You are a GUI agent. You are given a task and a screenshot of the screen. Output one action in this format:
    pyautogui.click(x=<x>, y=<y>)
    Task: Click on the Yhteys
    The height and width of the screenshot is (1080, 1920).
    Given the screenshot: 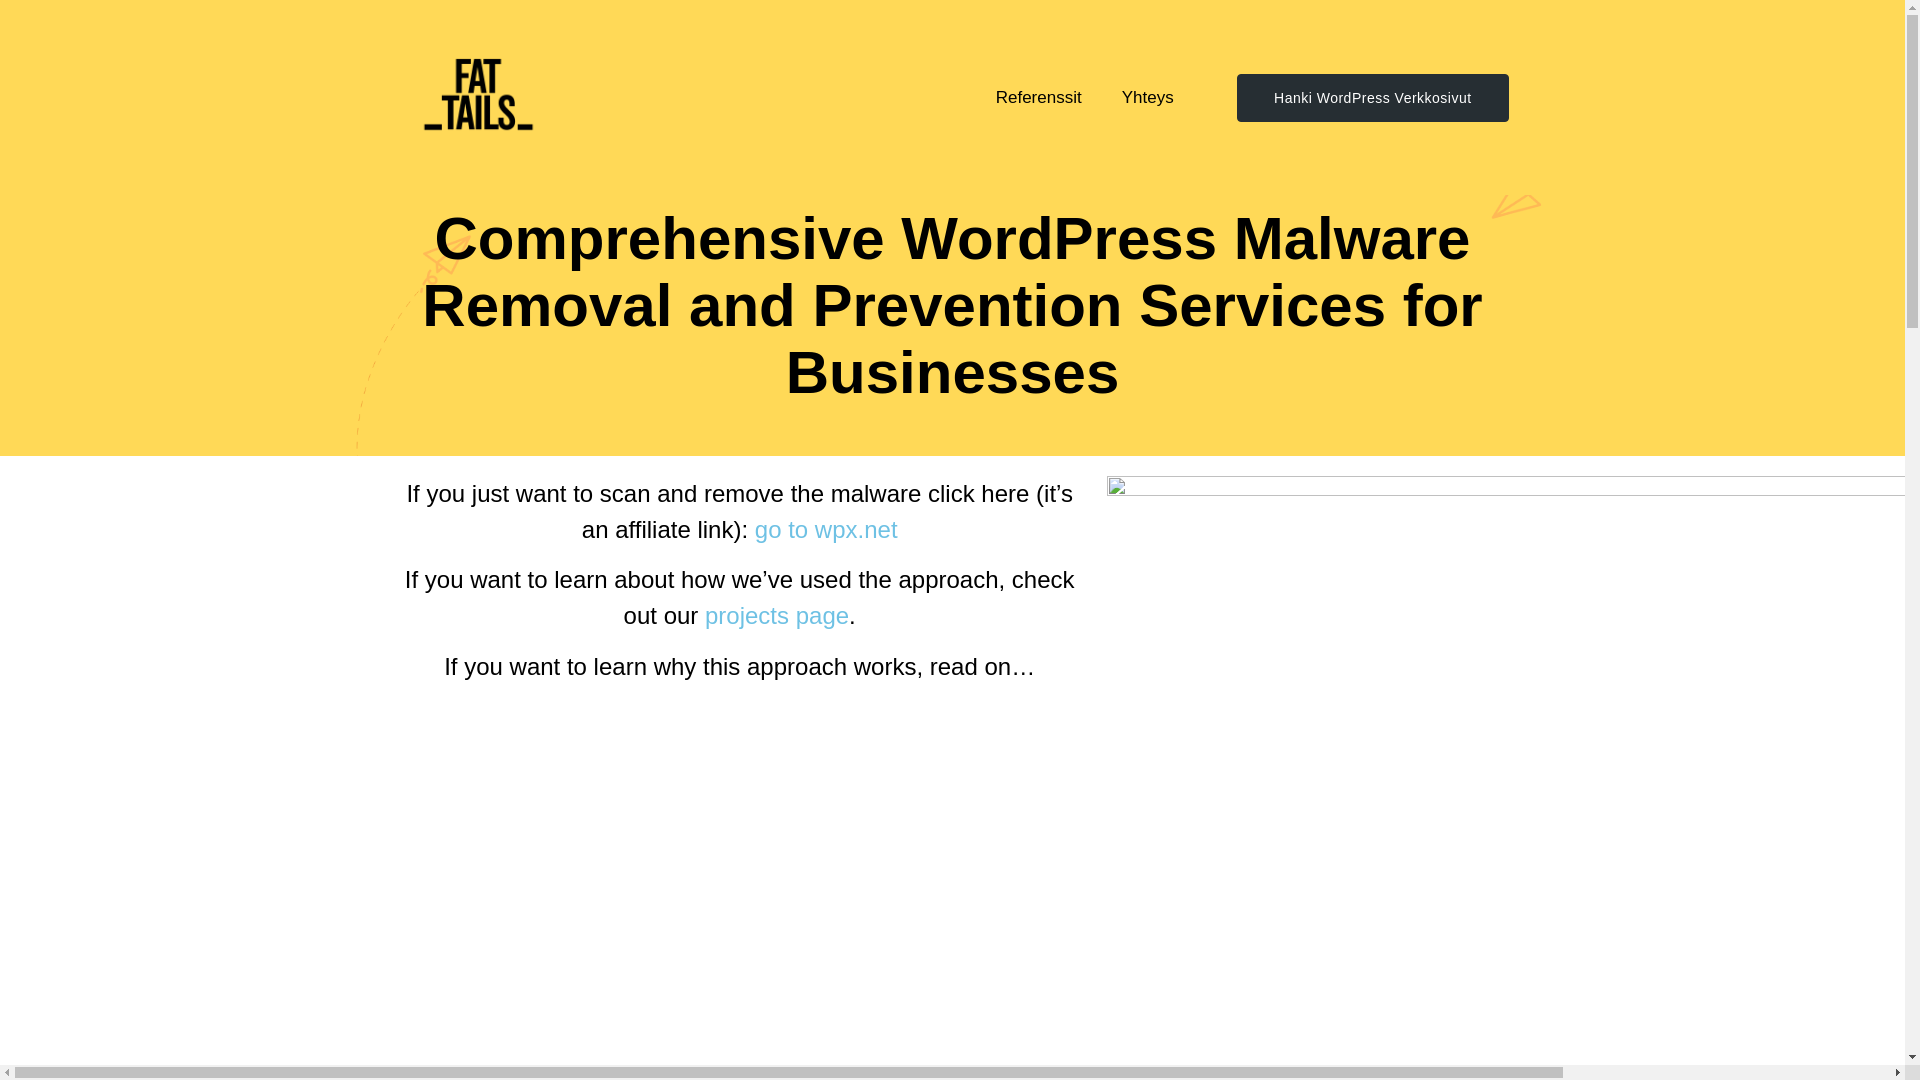 What is the action you would take?
    pyautogui.click(x=1148, y=96)
    